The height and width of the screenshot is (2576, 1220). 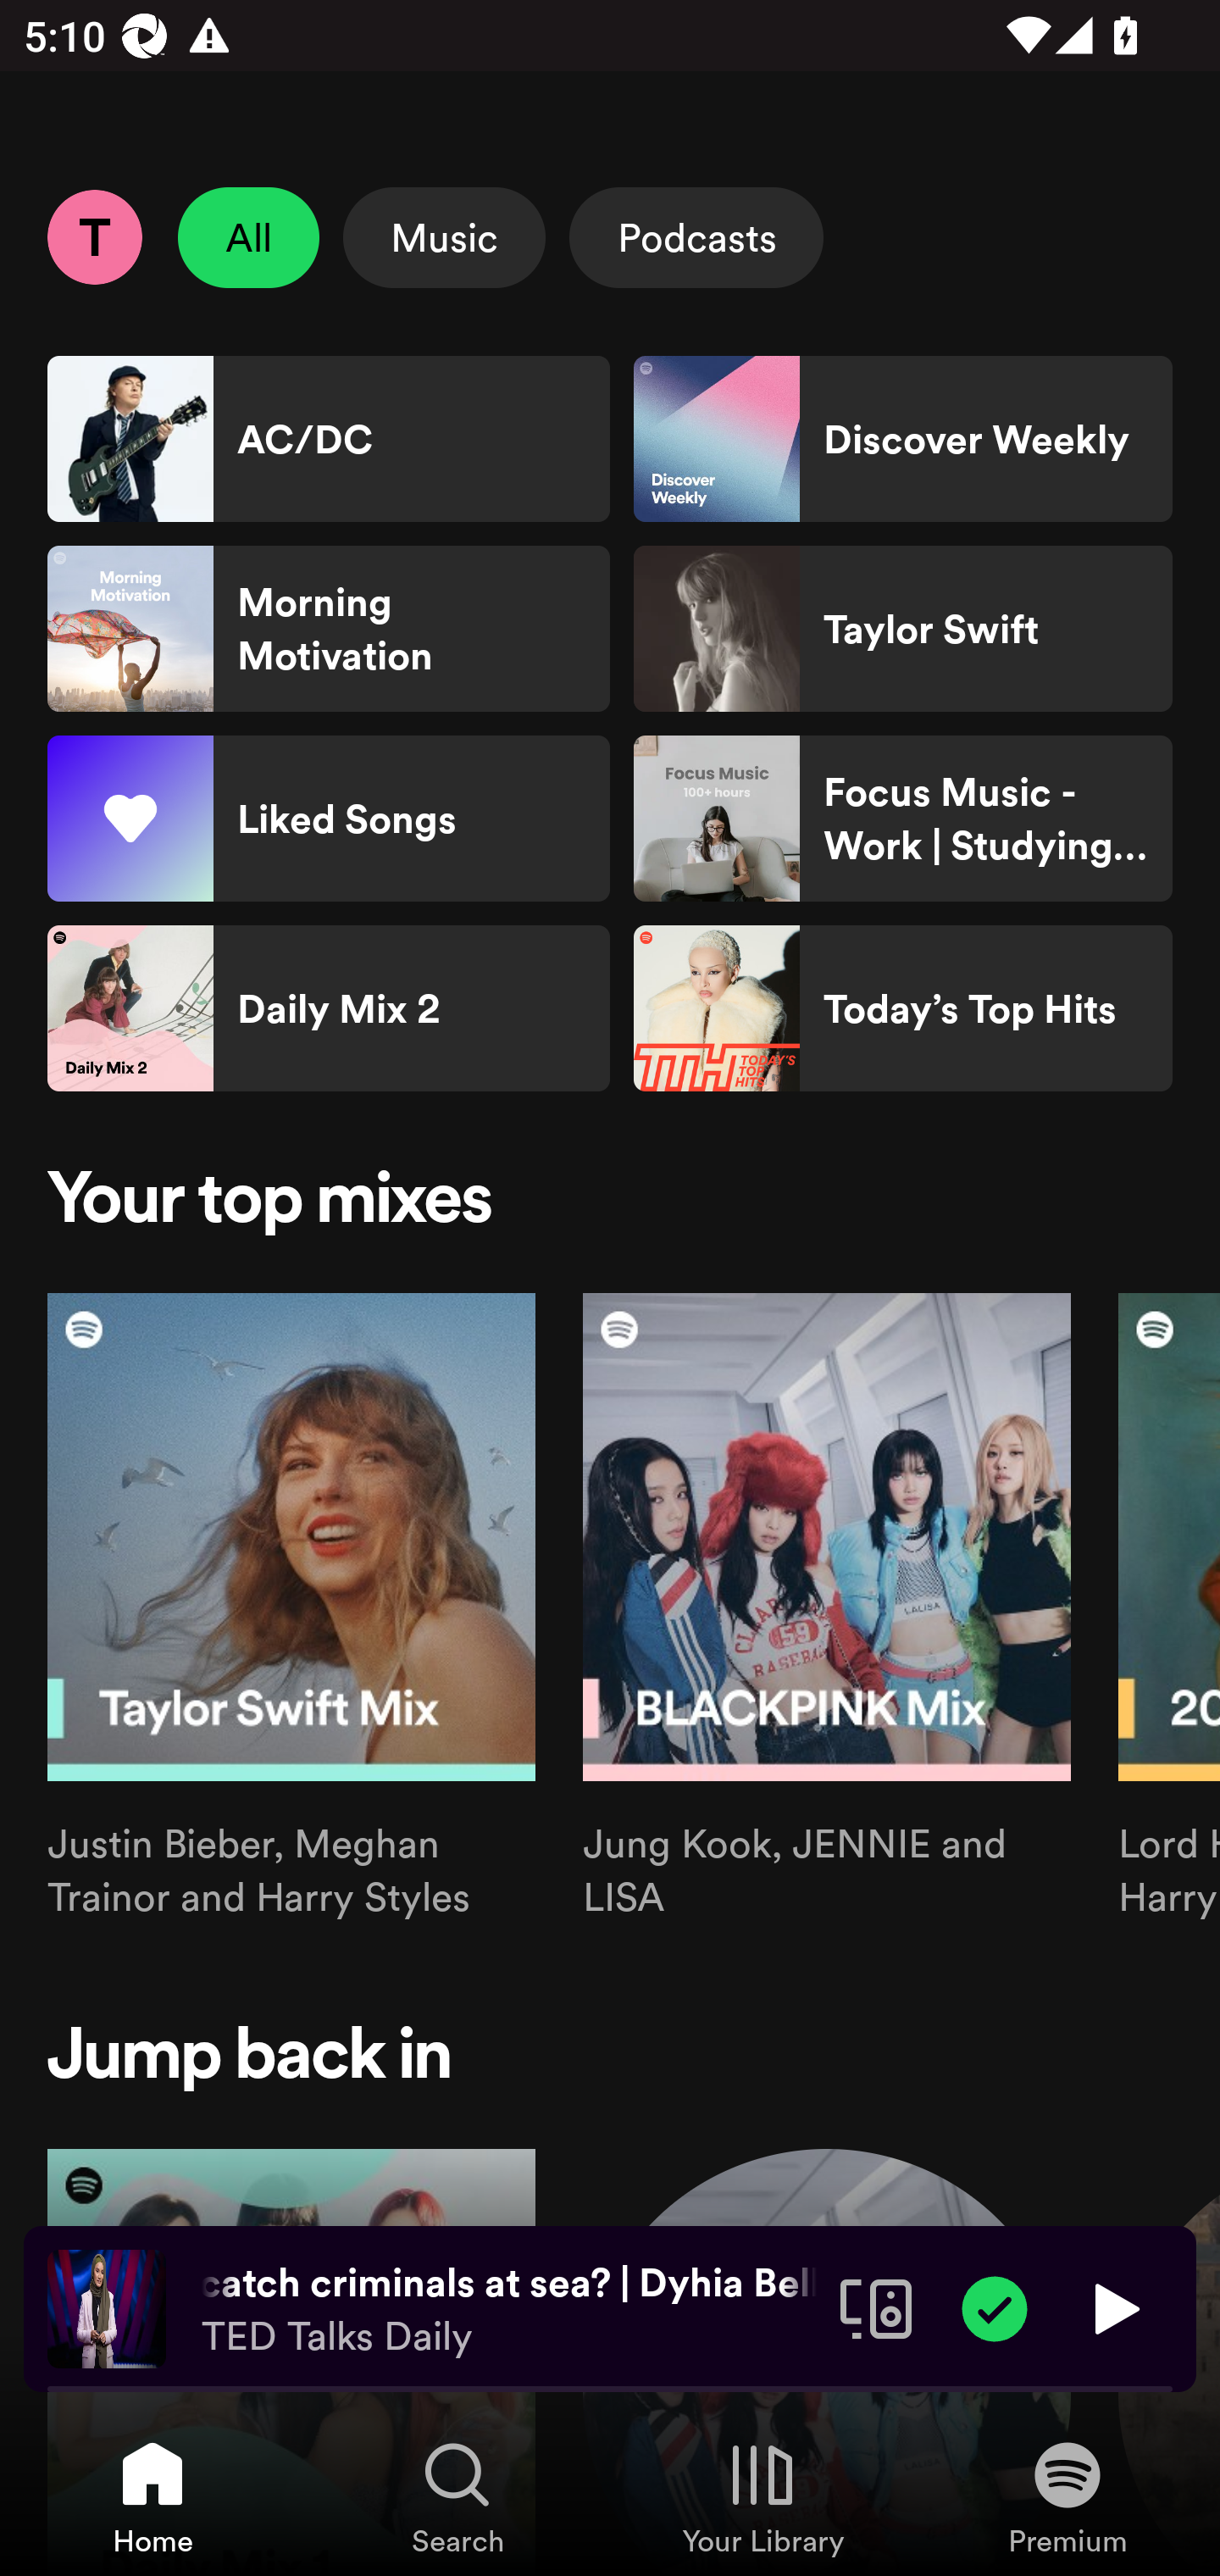 I want to click on Today’s Top Hits Shortcut Today’s Top Hits, so click(x=902, y=1008).